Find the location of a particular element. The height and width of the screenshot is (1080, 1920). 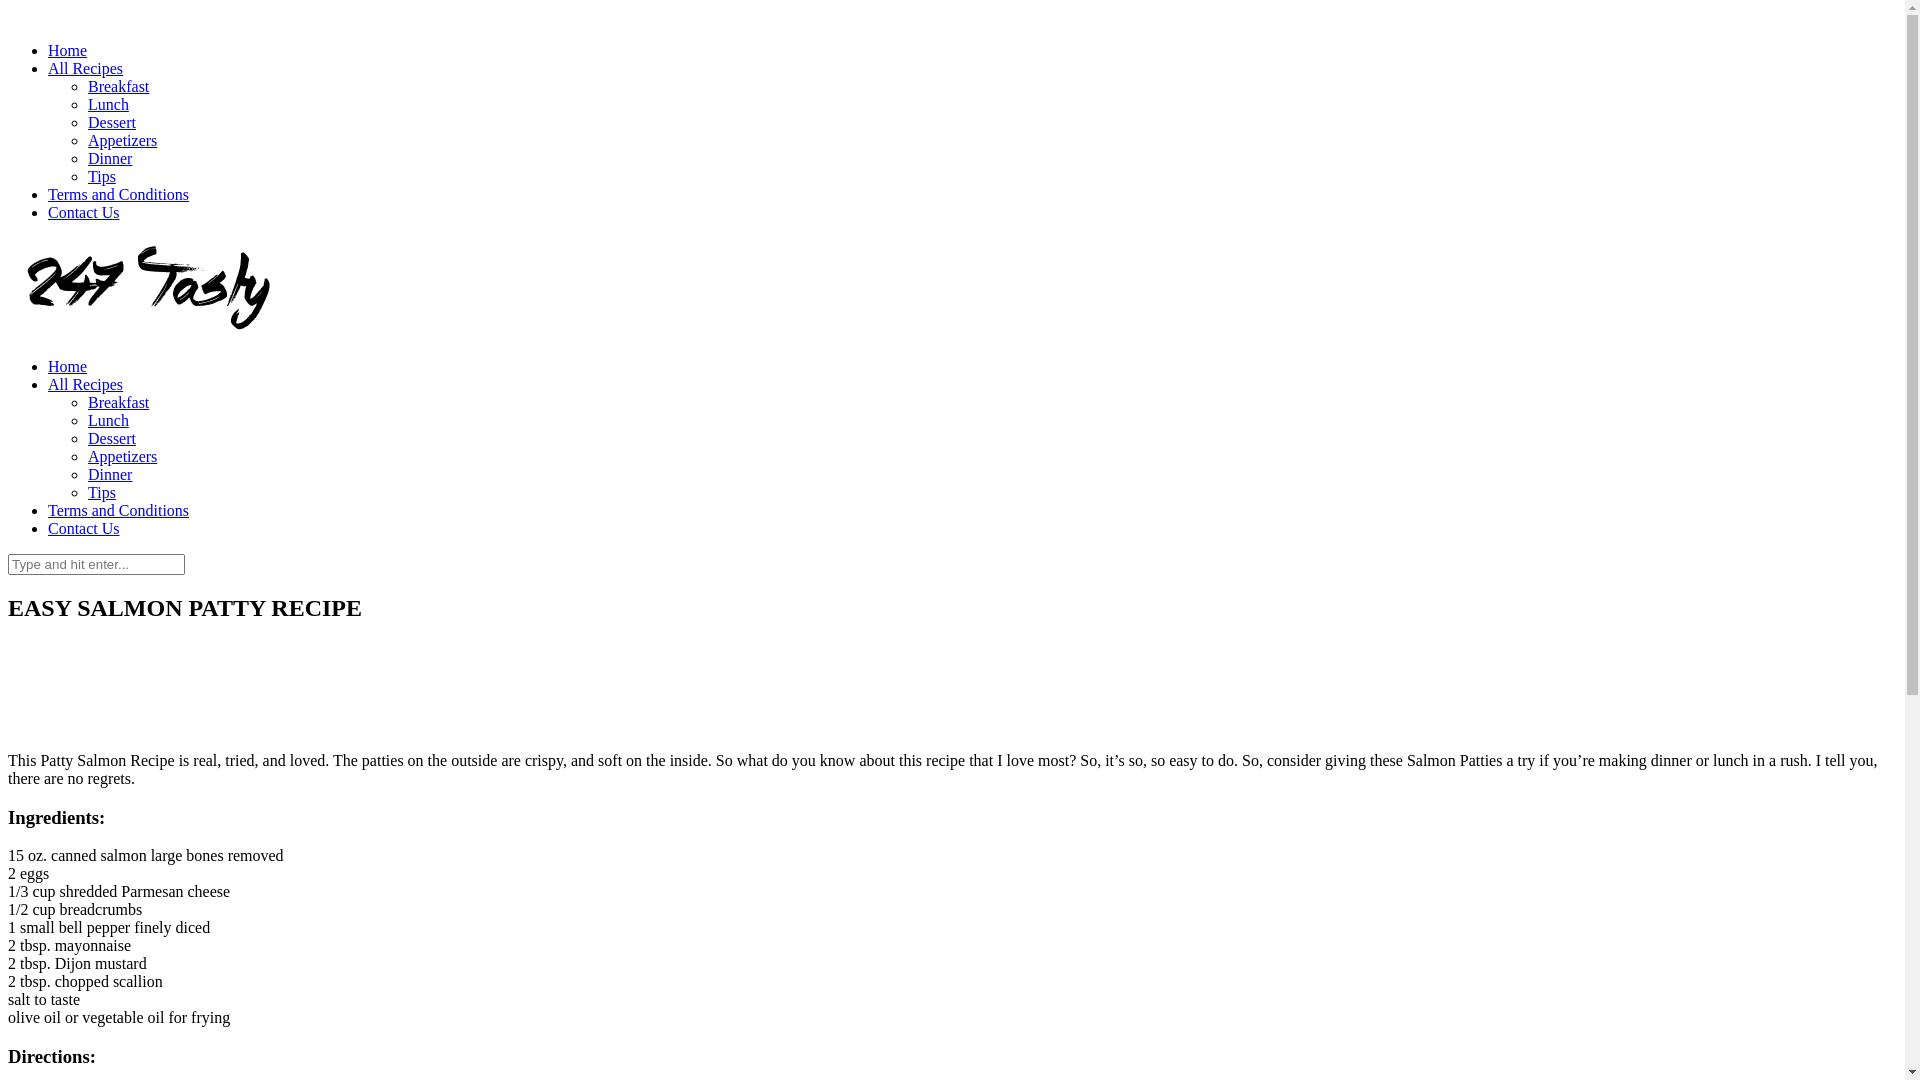

Lunch is located at coordinates (108, 420).